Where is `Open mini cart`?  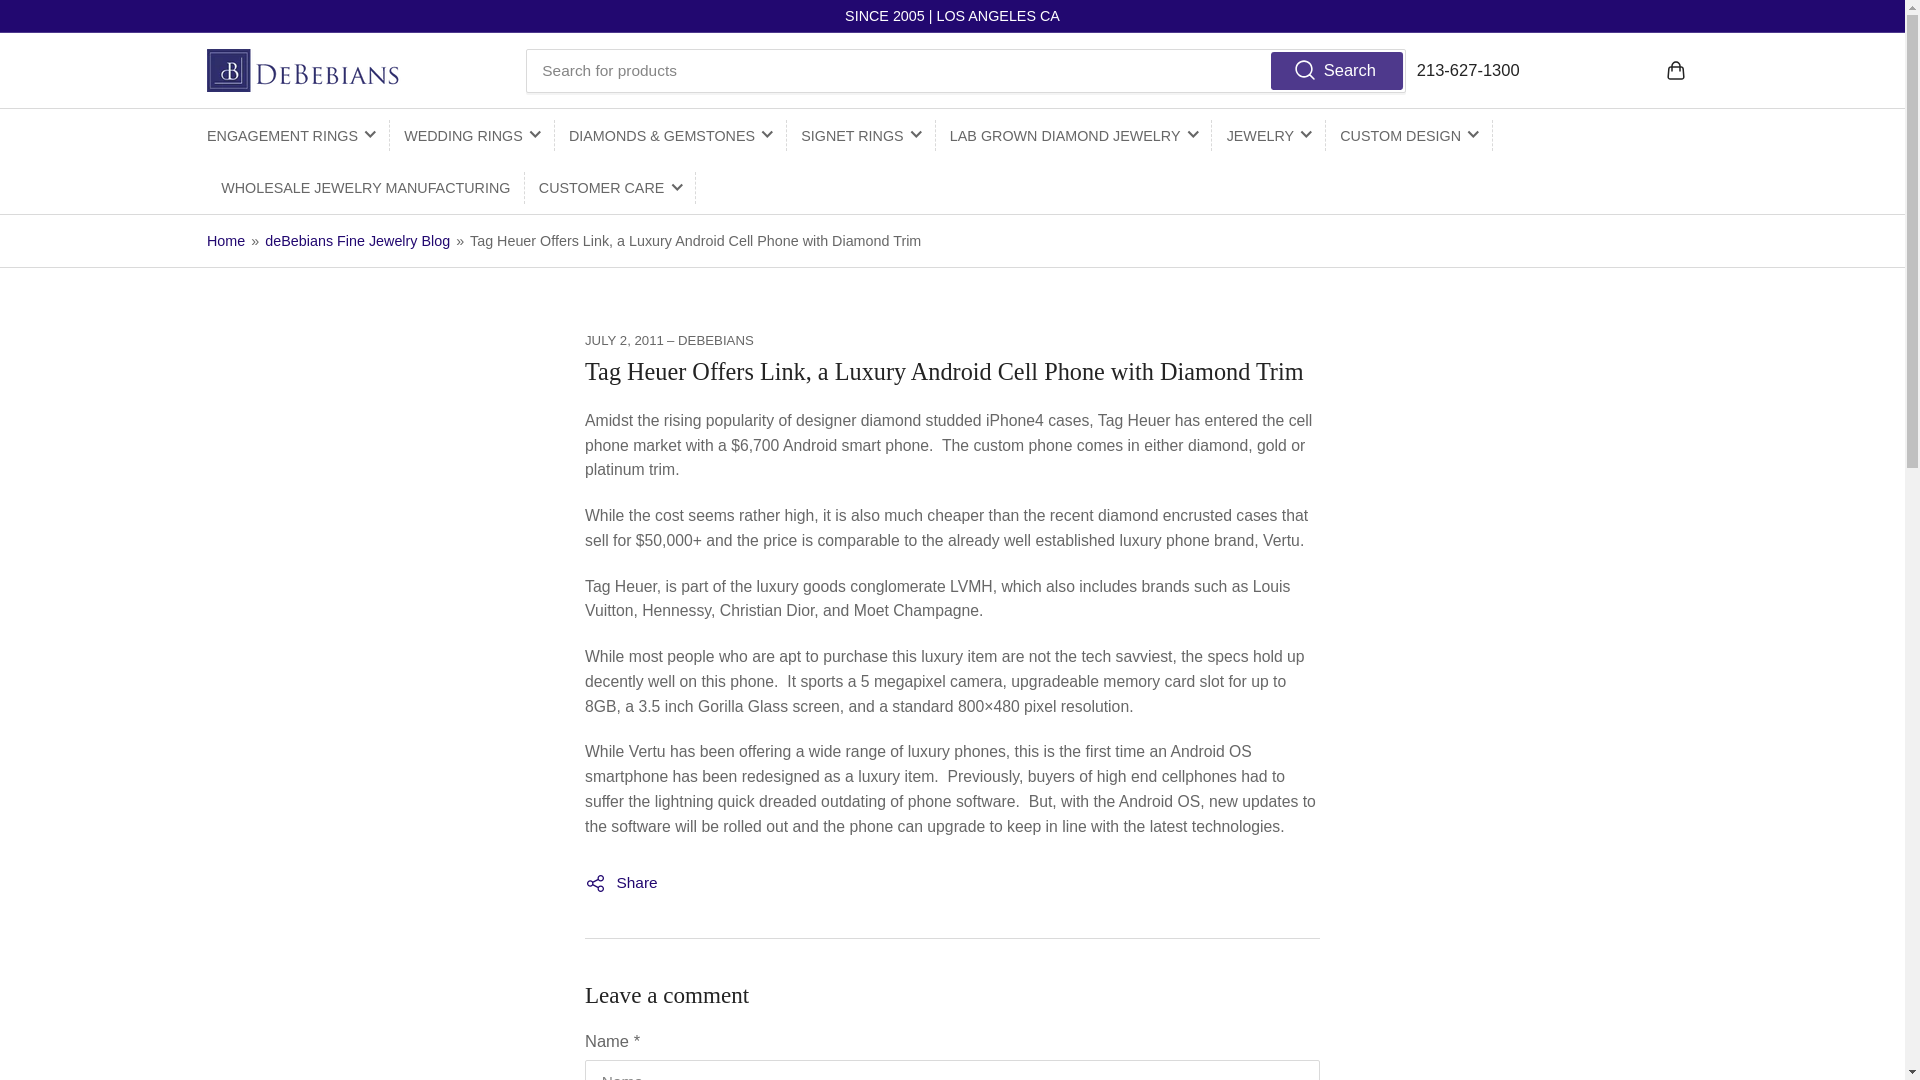 Open mini cart is located at coordinates (1675, 70).